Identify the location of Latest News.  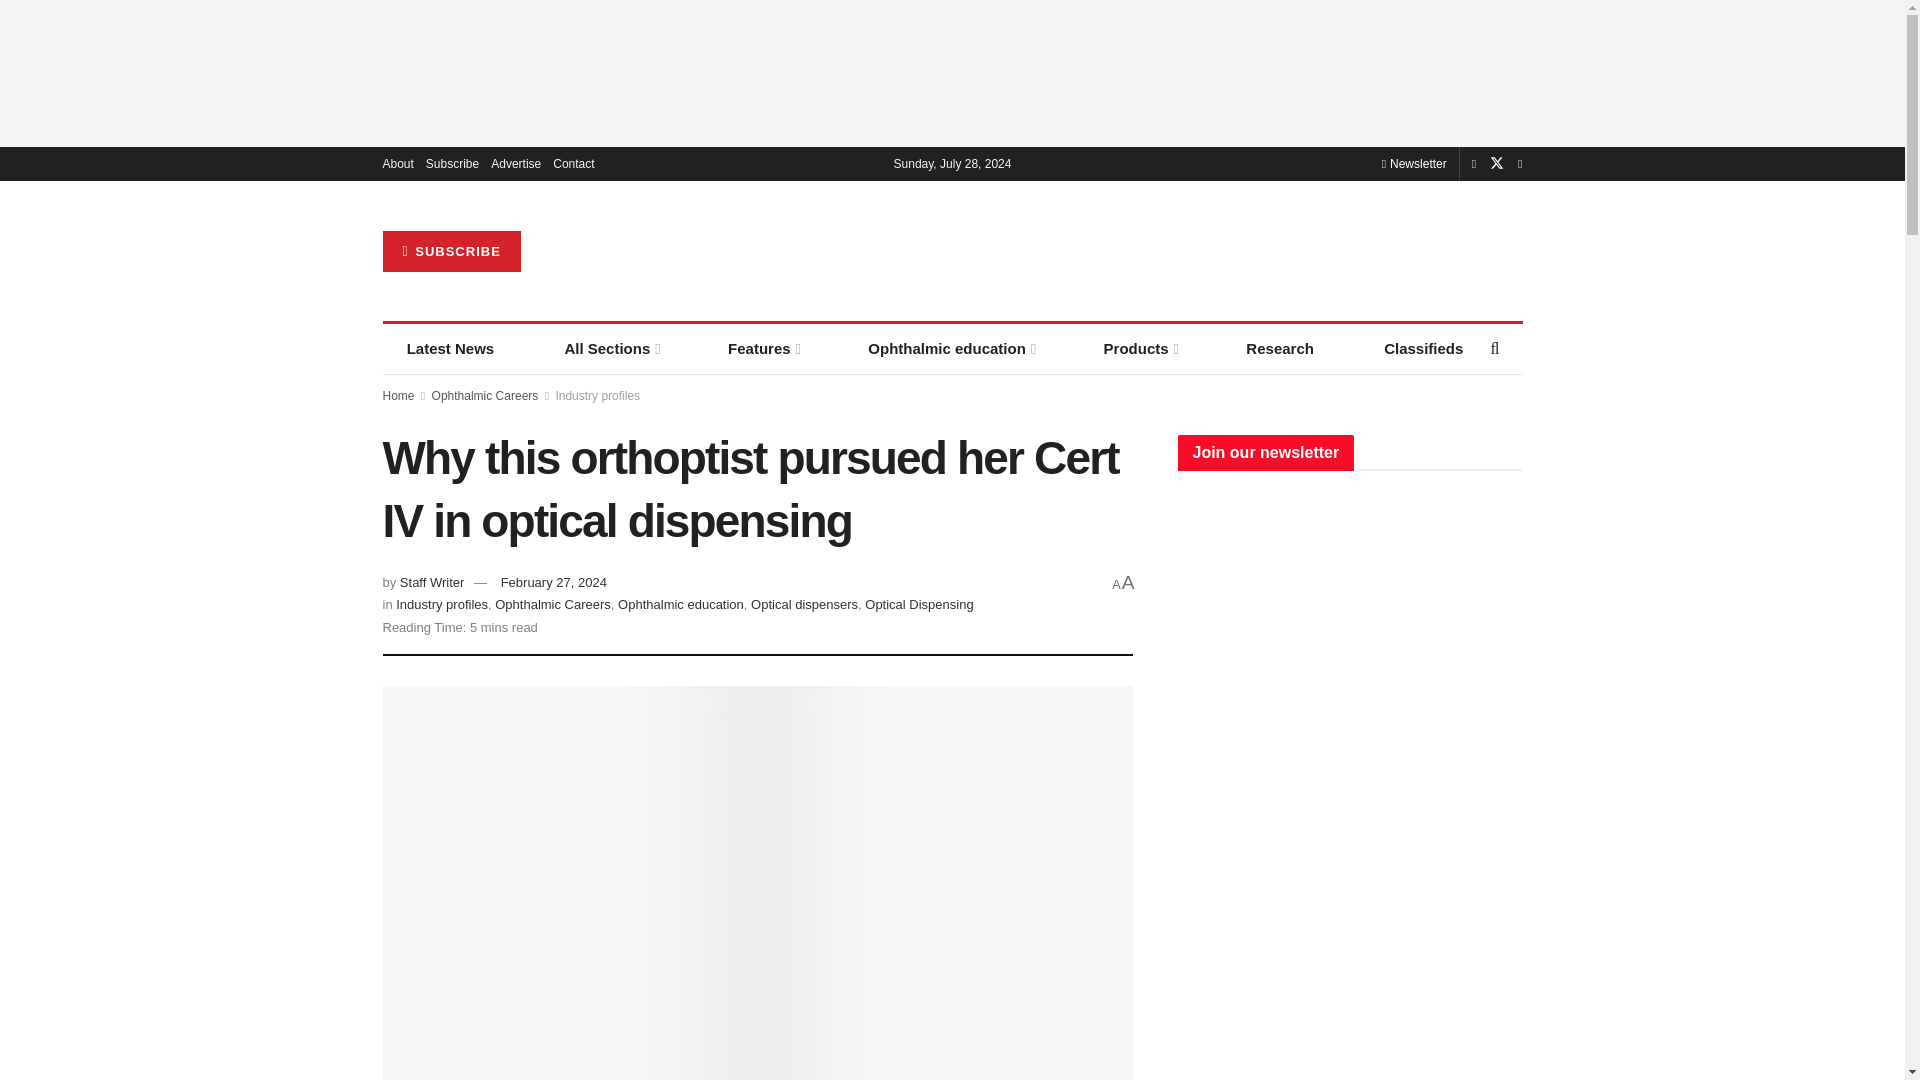
(450, 348).